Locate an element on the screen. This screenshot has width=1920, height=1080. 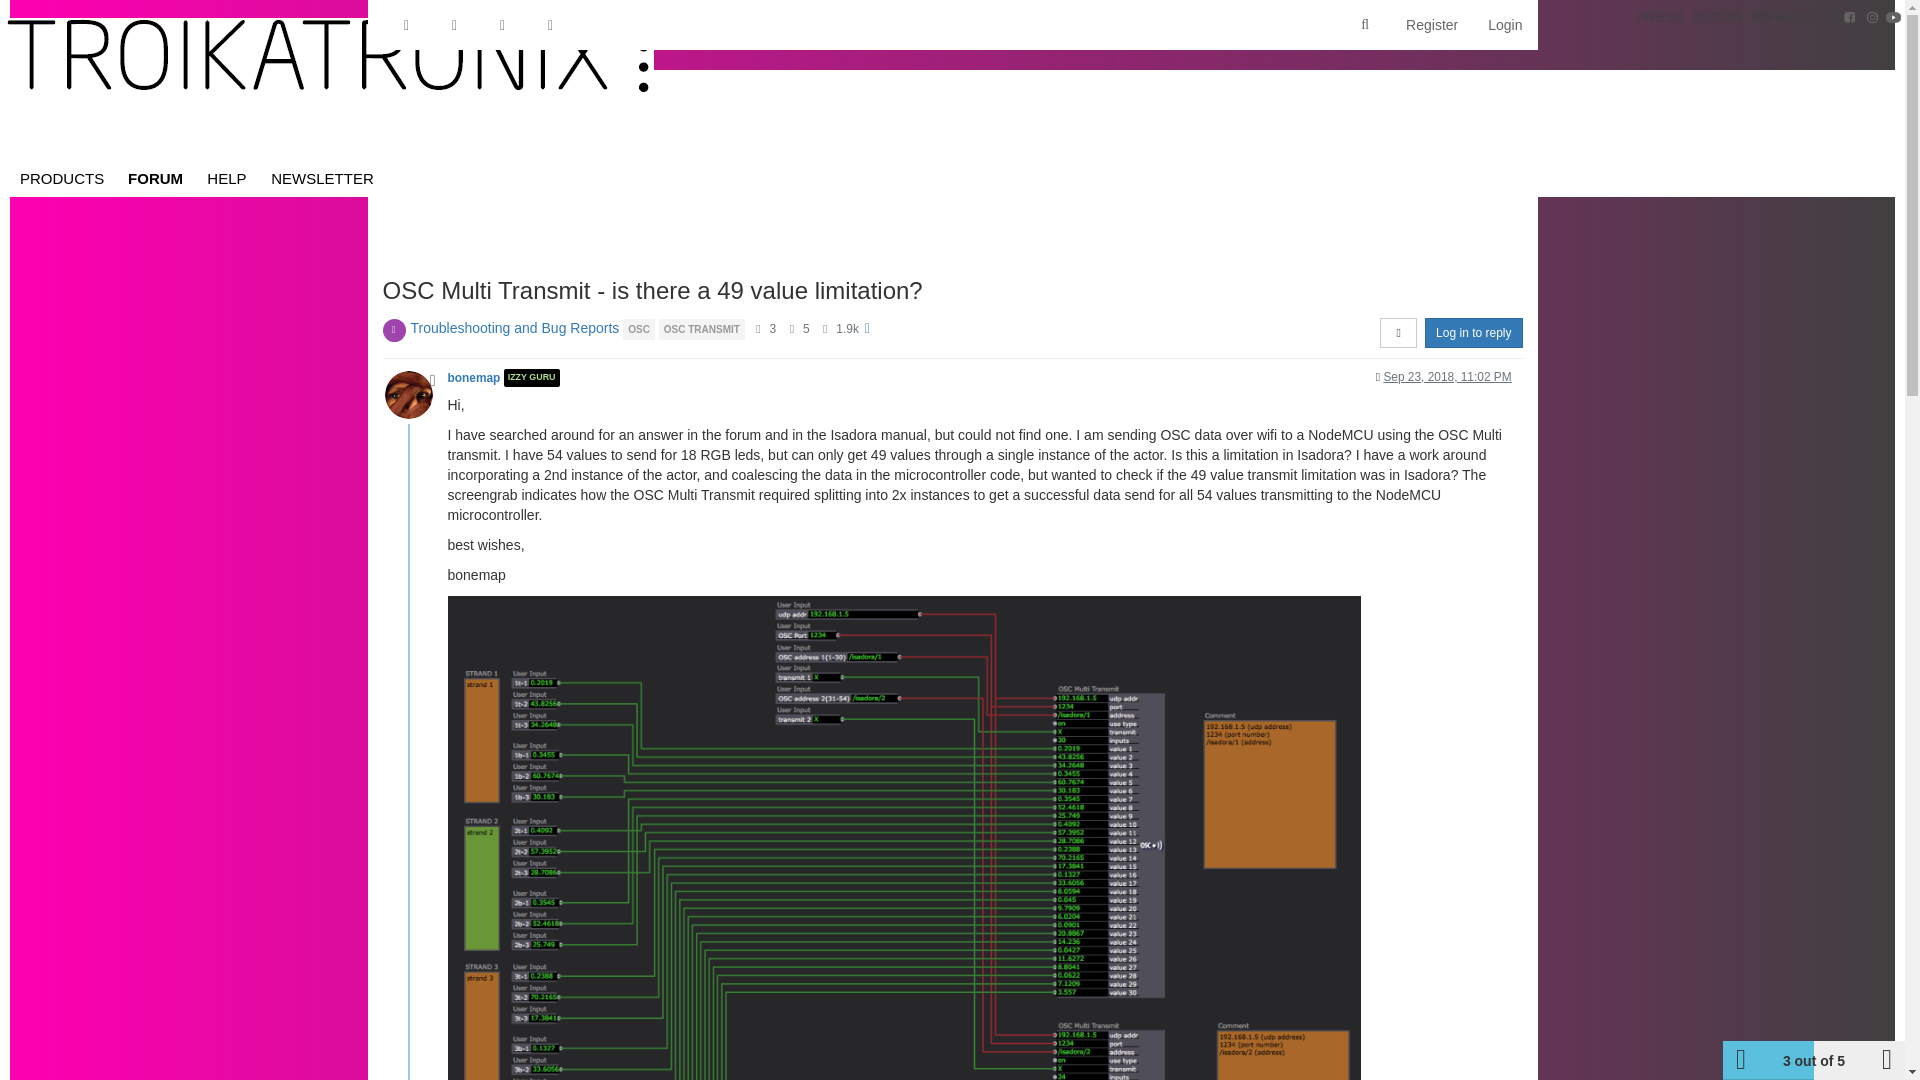
HELP is located at coordinates (227, 178).